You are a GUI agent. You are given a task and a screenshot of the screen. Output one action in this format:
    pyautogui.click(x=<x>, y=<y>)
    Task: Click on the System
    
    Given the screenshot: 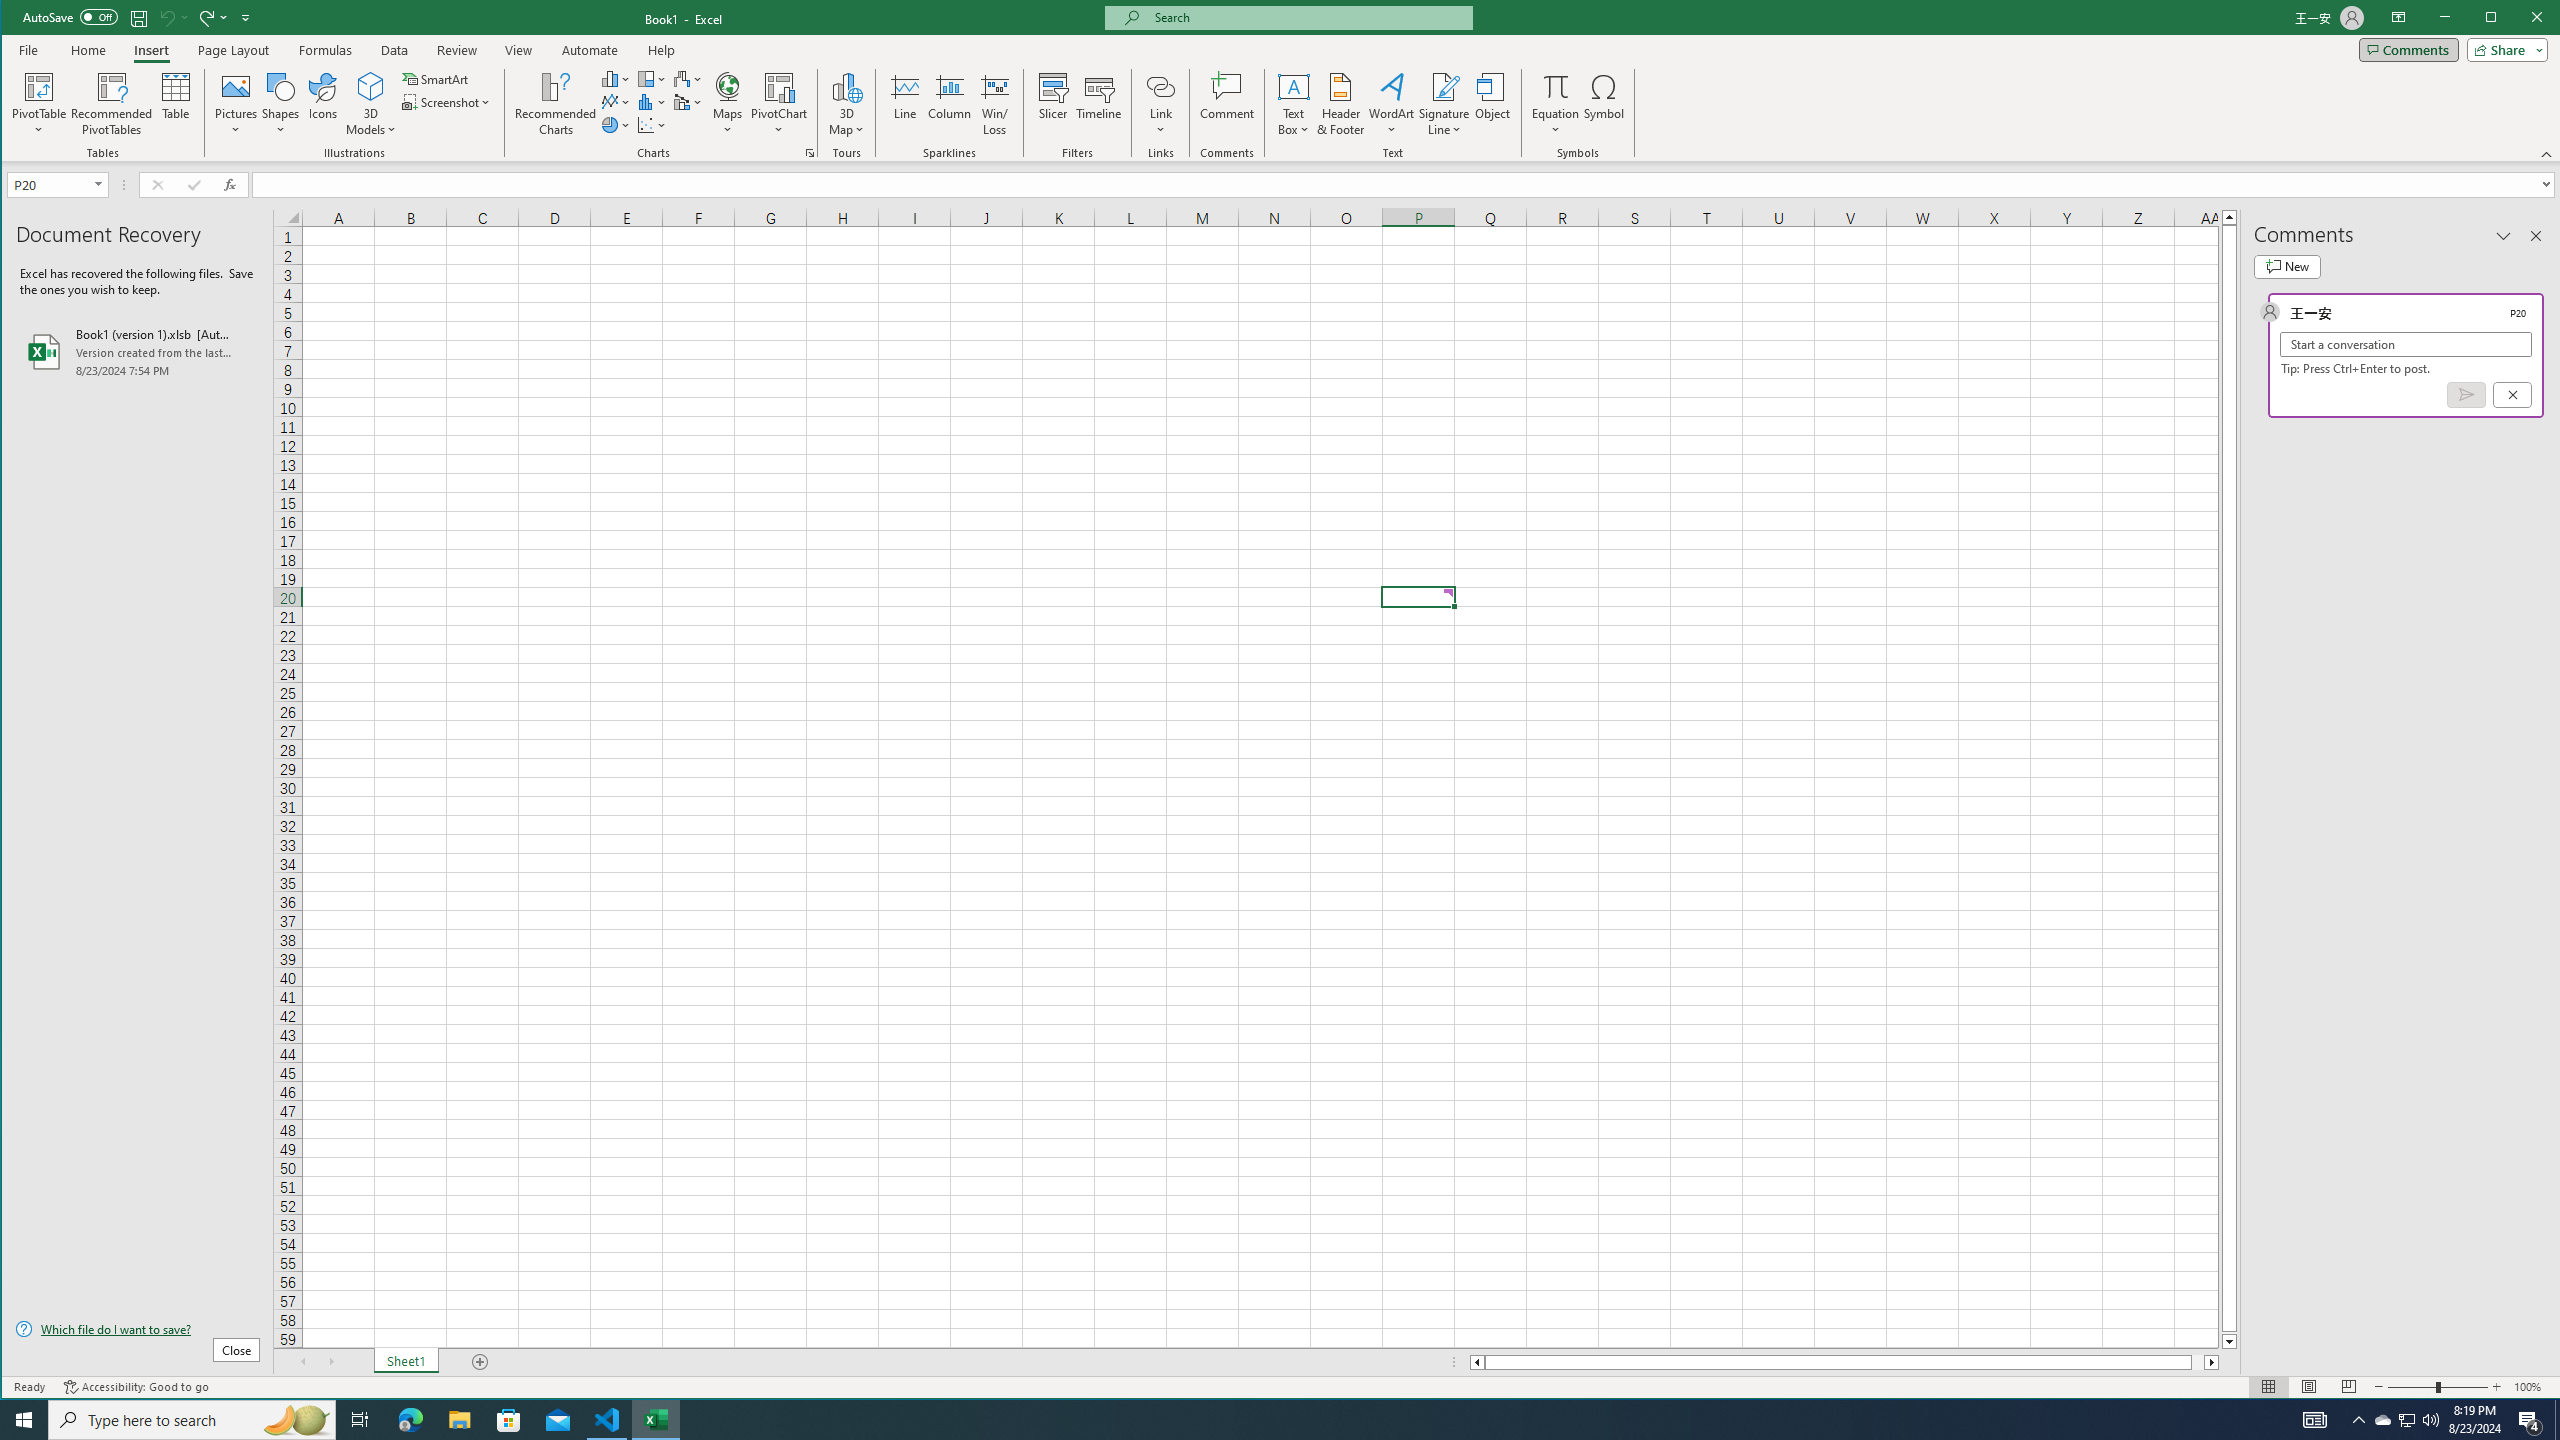 What is the action you would take?
    pyautogui.click(x=994, y=104)
    